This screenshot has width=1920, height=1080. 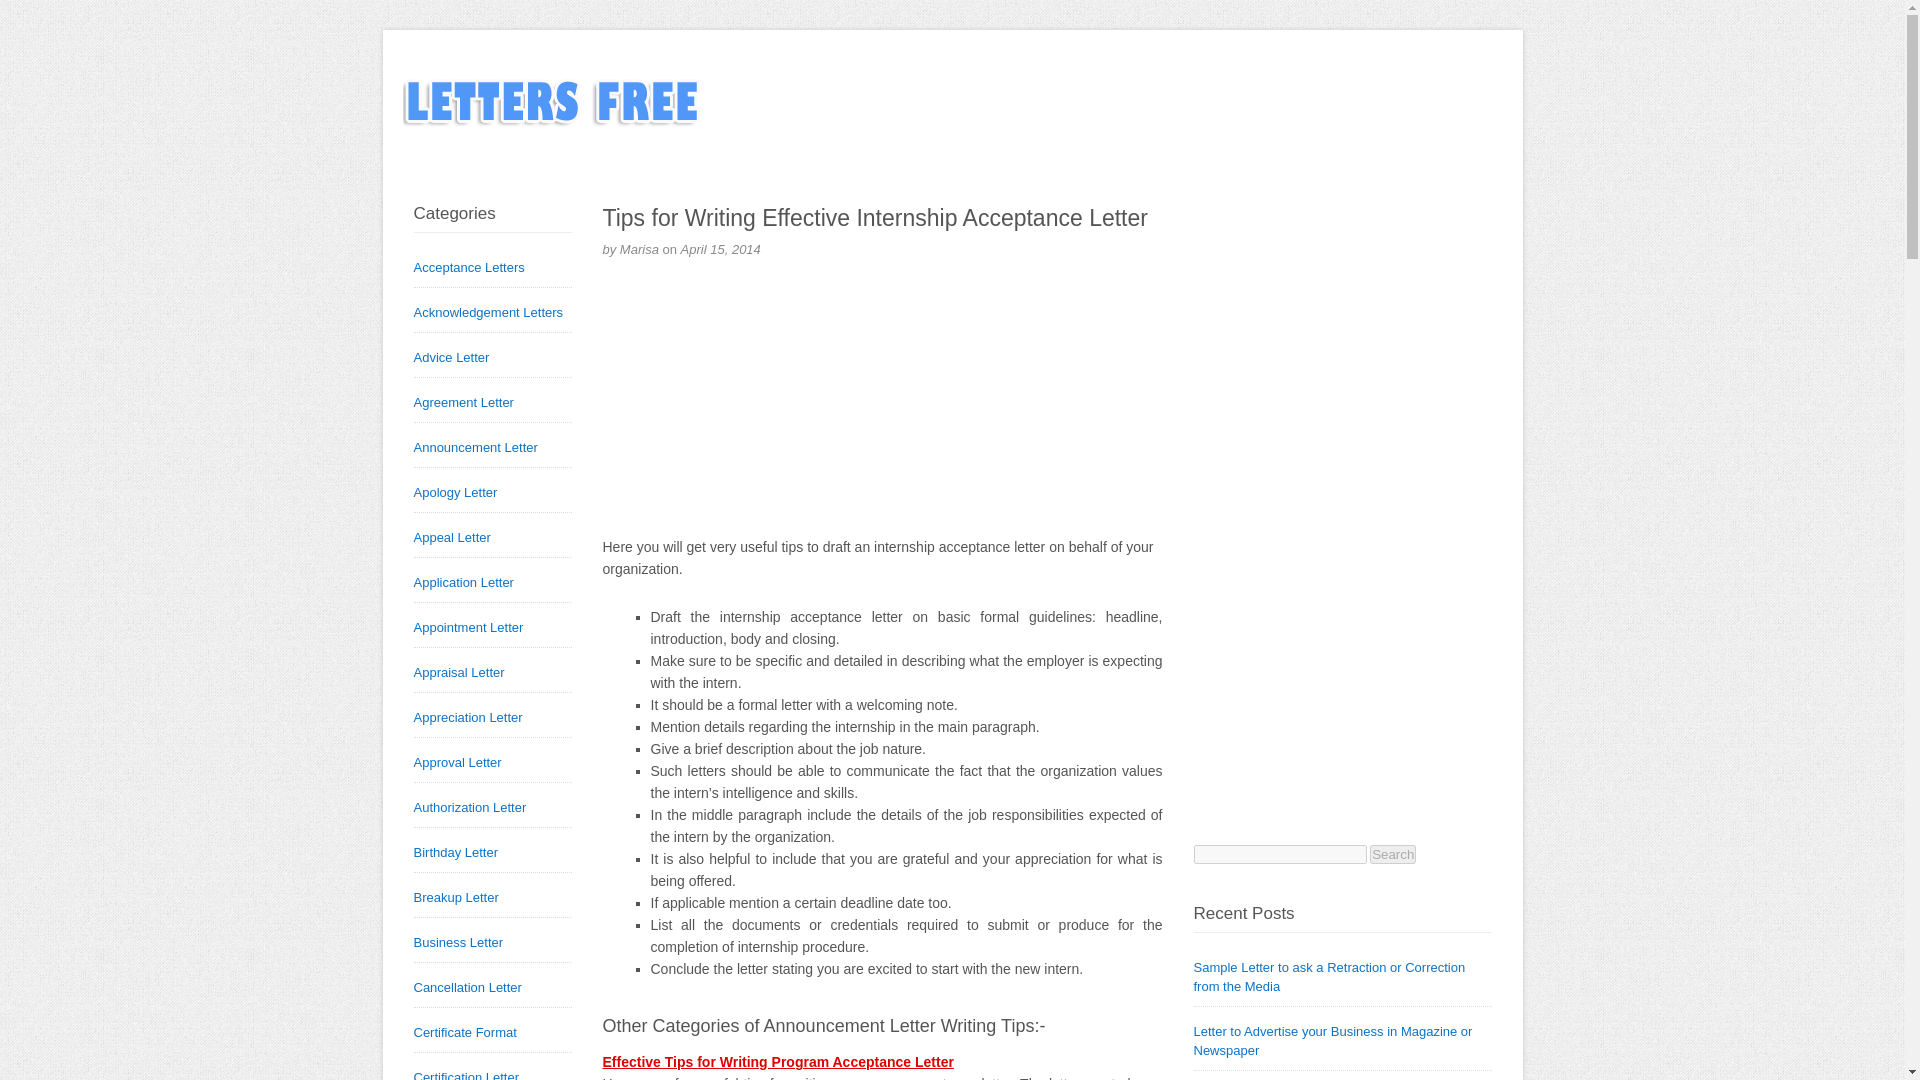 I want to click on Approval Letter, so click(x=458, y=762).